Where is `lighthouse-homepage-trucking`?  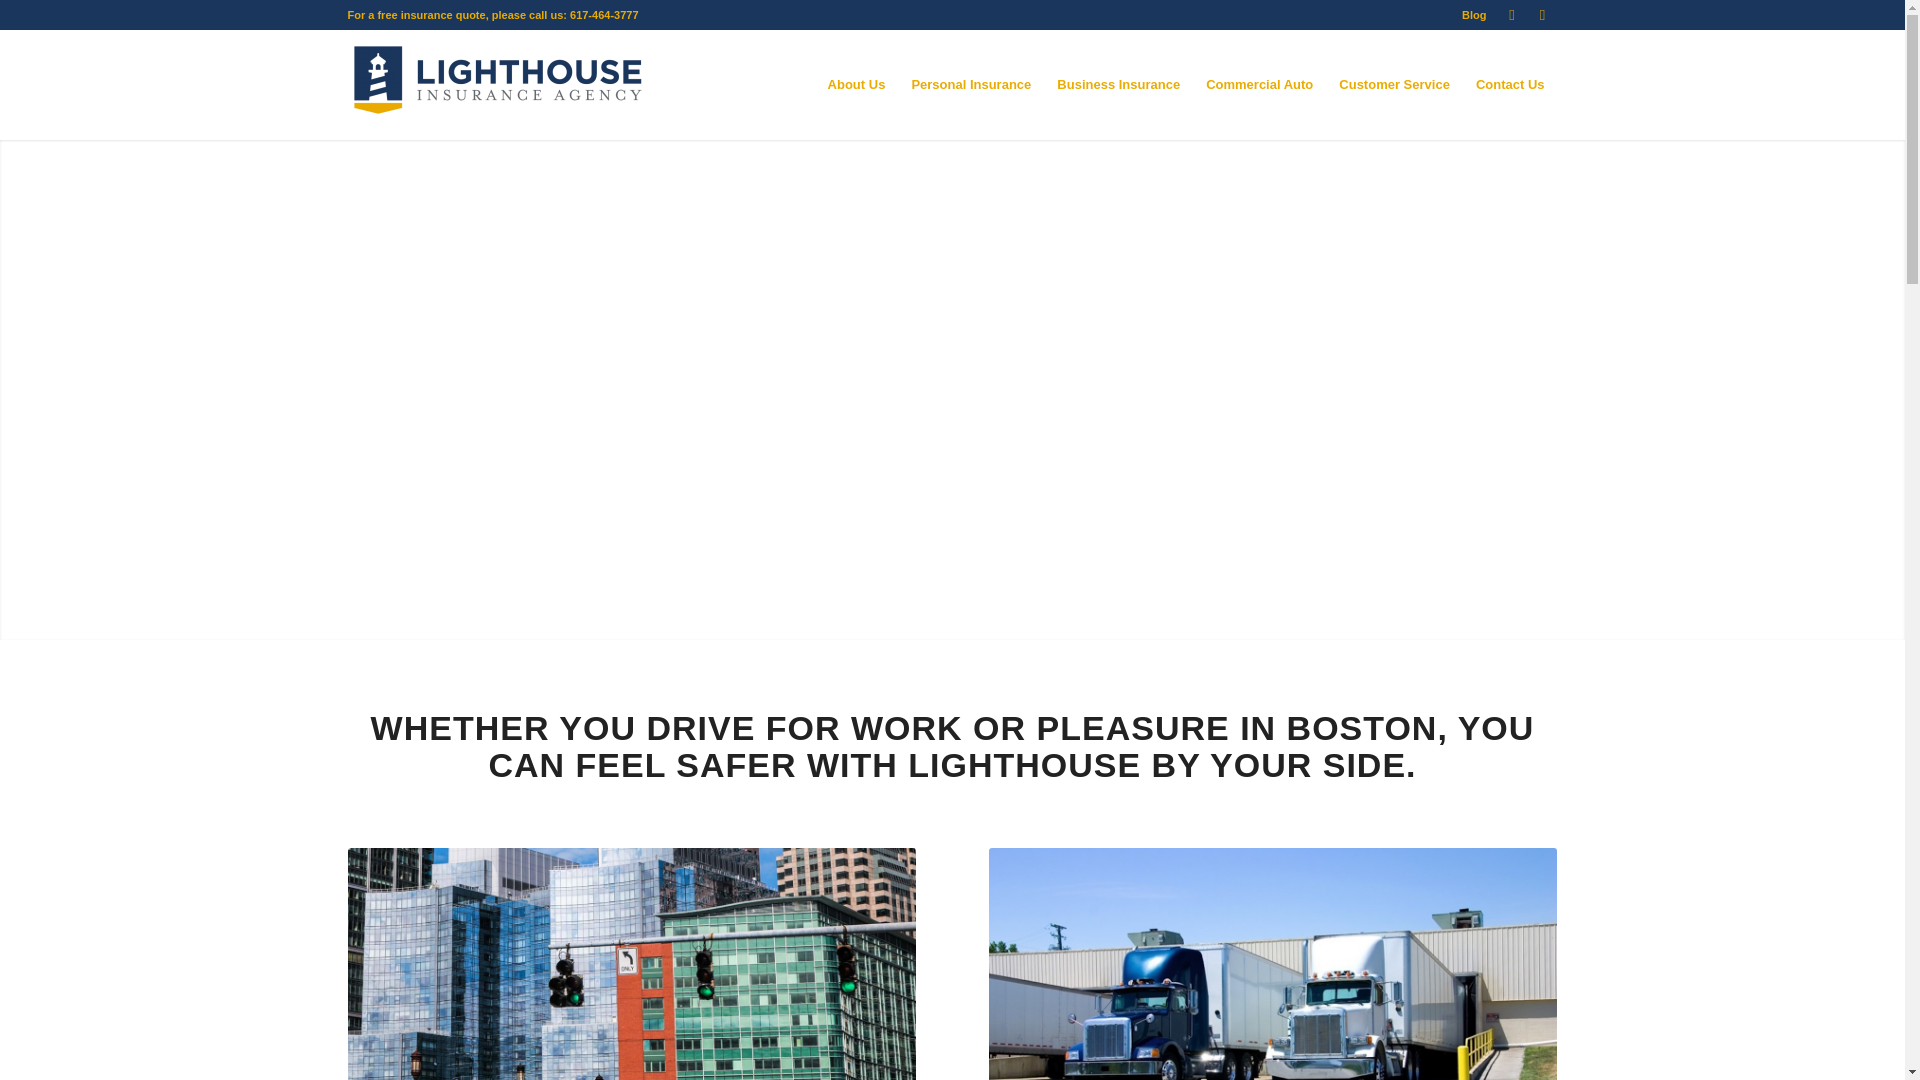 lighthouse-homepage-trucking is located at coordinates (1272, 964).